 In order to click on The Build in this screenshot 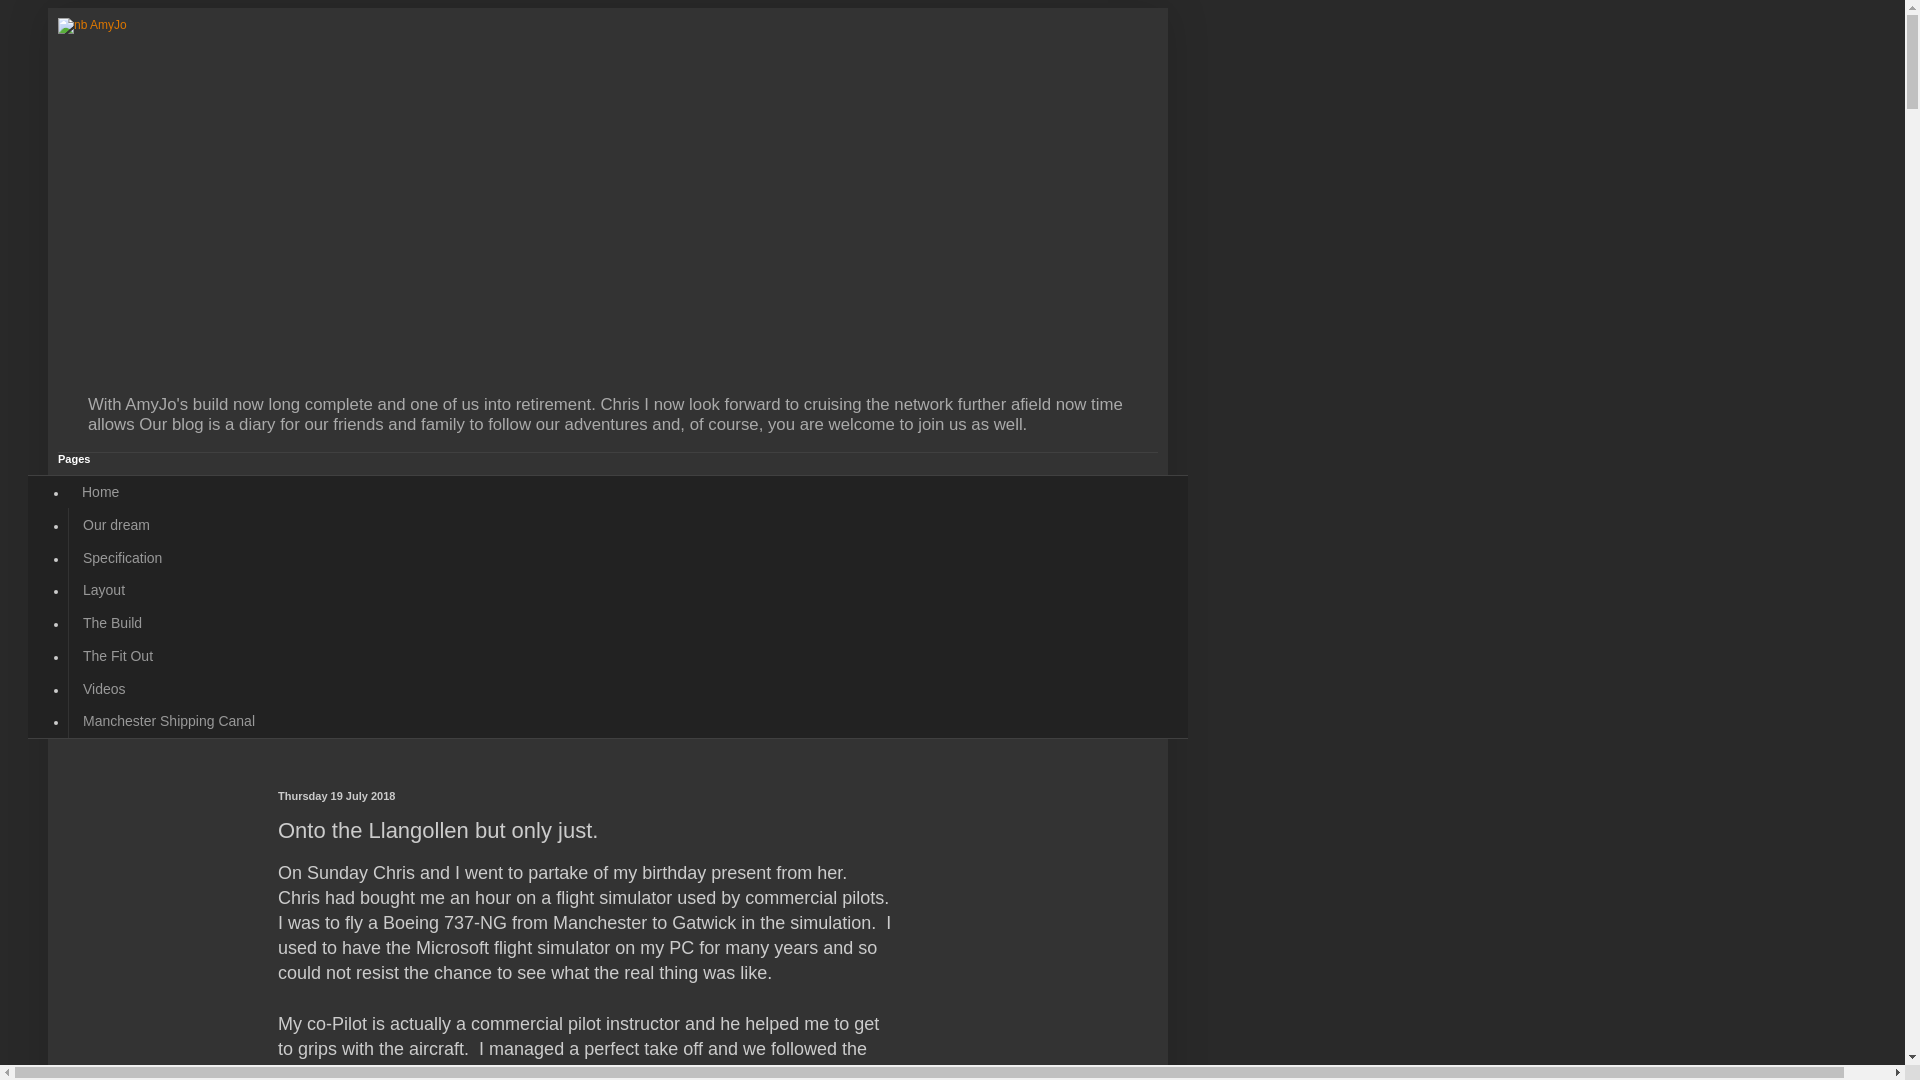, I will do `click(111, 623)`.